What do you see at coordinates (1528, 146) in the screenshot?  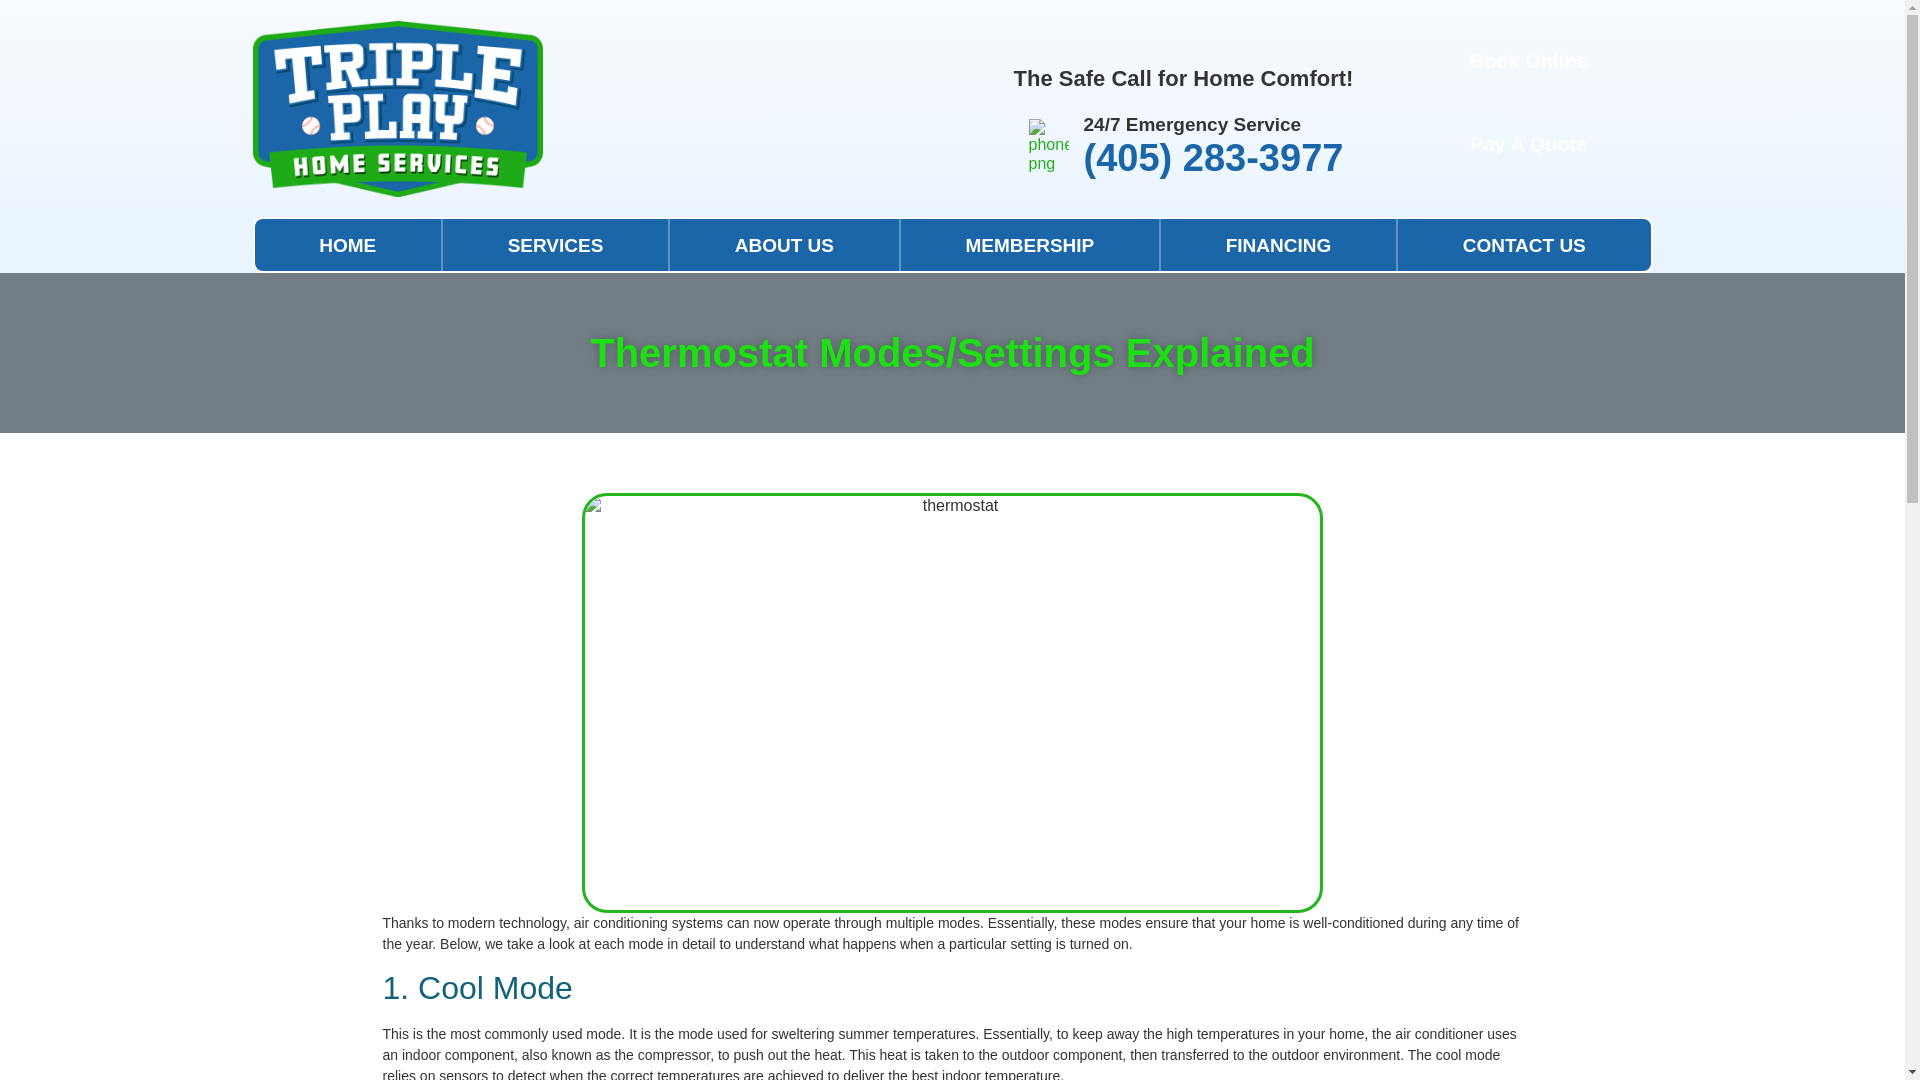 I see `Pay A Quote` at bounding box center [1528, 146].